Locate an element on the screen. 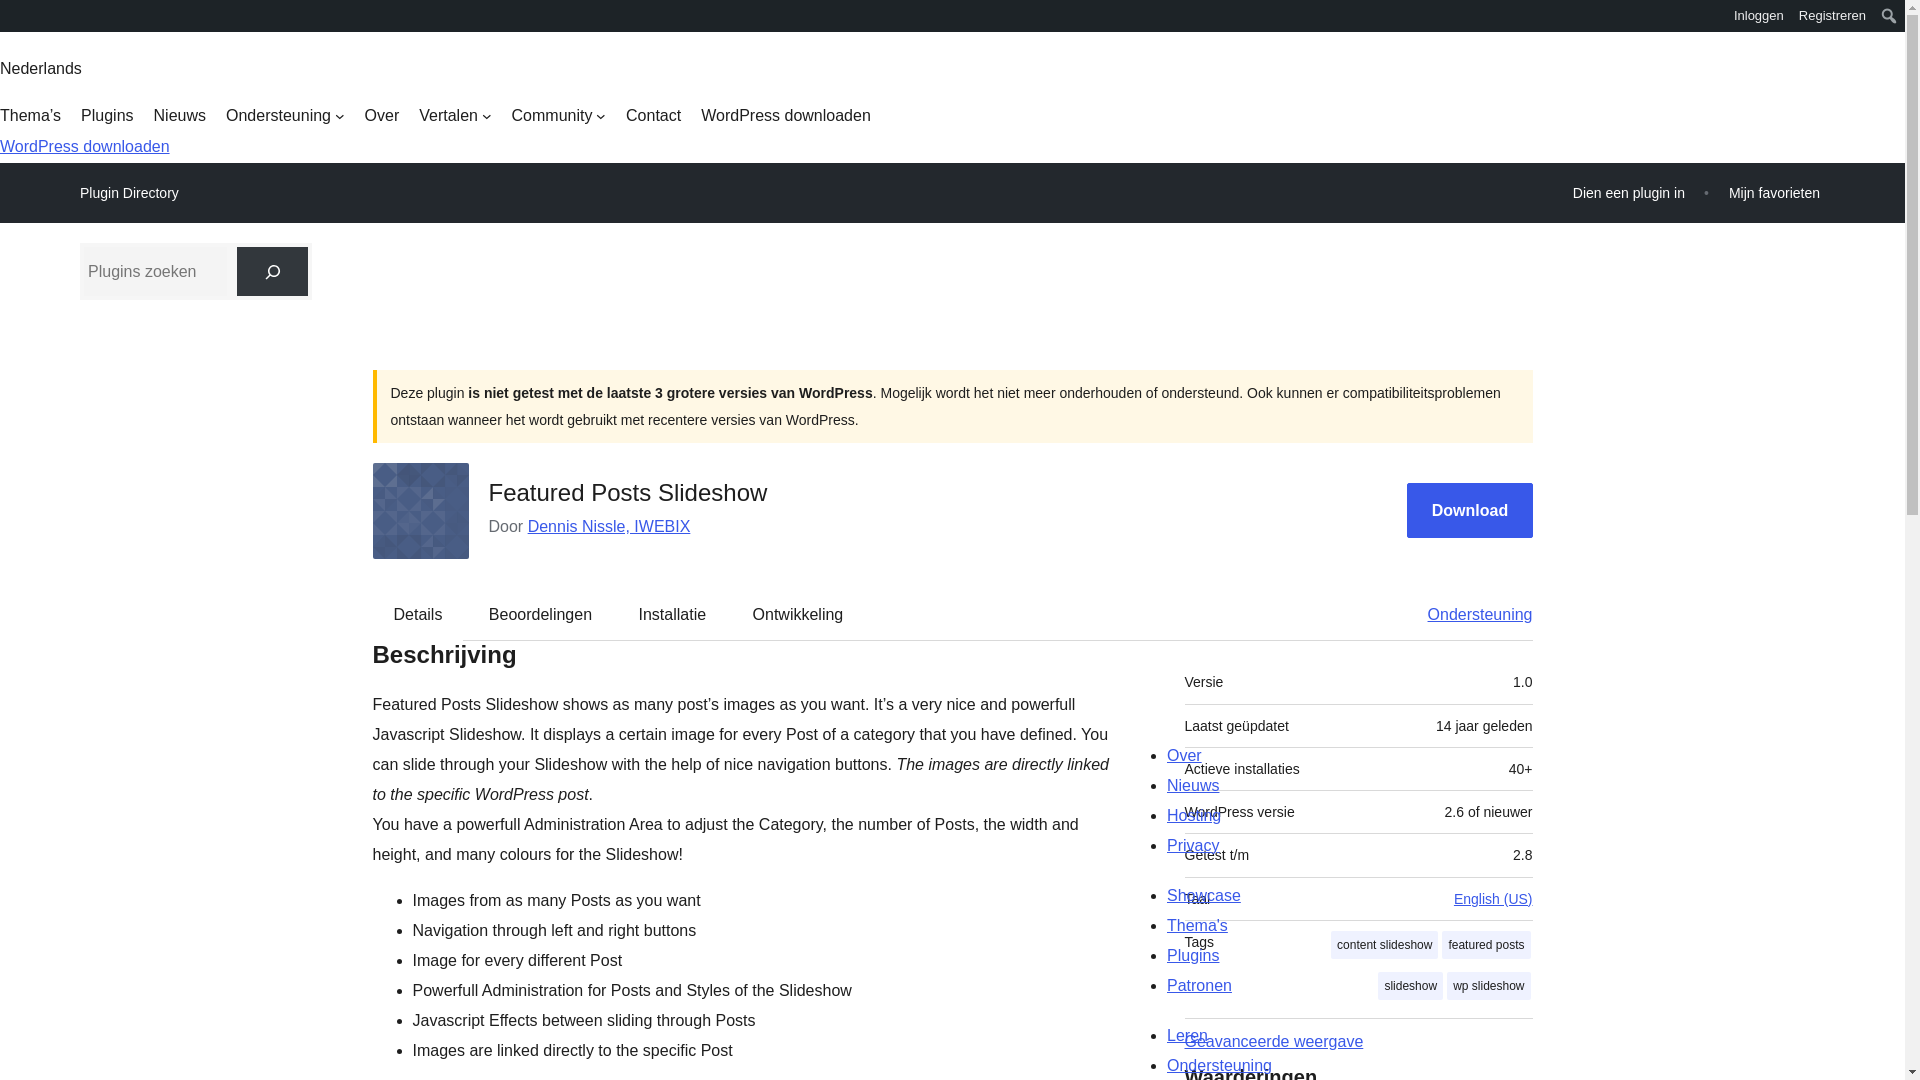 The height and width of the screenshot is (1080, 1920). Vertalen is located at coordinates (454, 116).